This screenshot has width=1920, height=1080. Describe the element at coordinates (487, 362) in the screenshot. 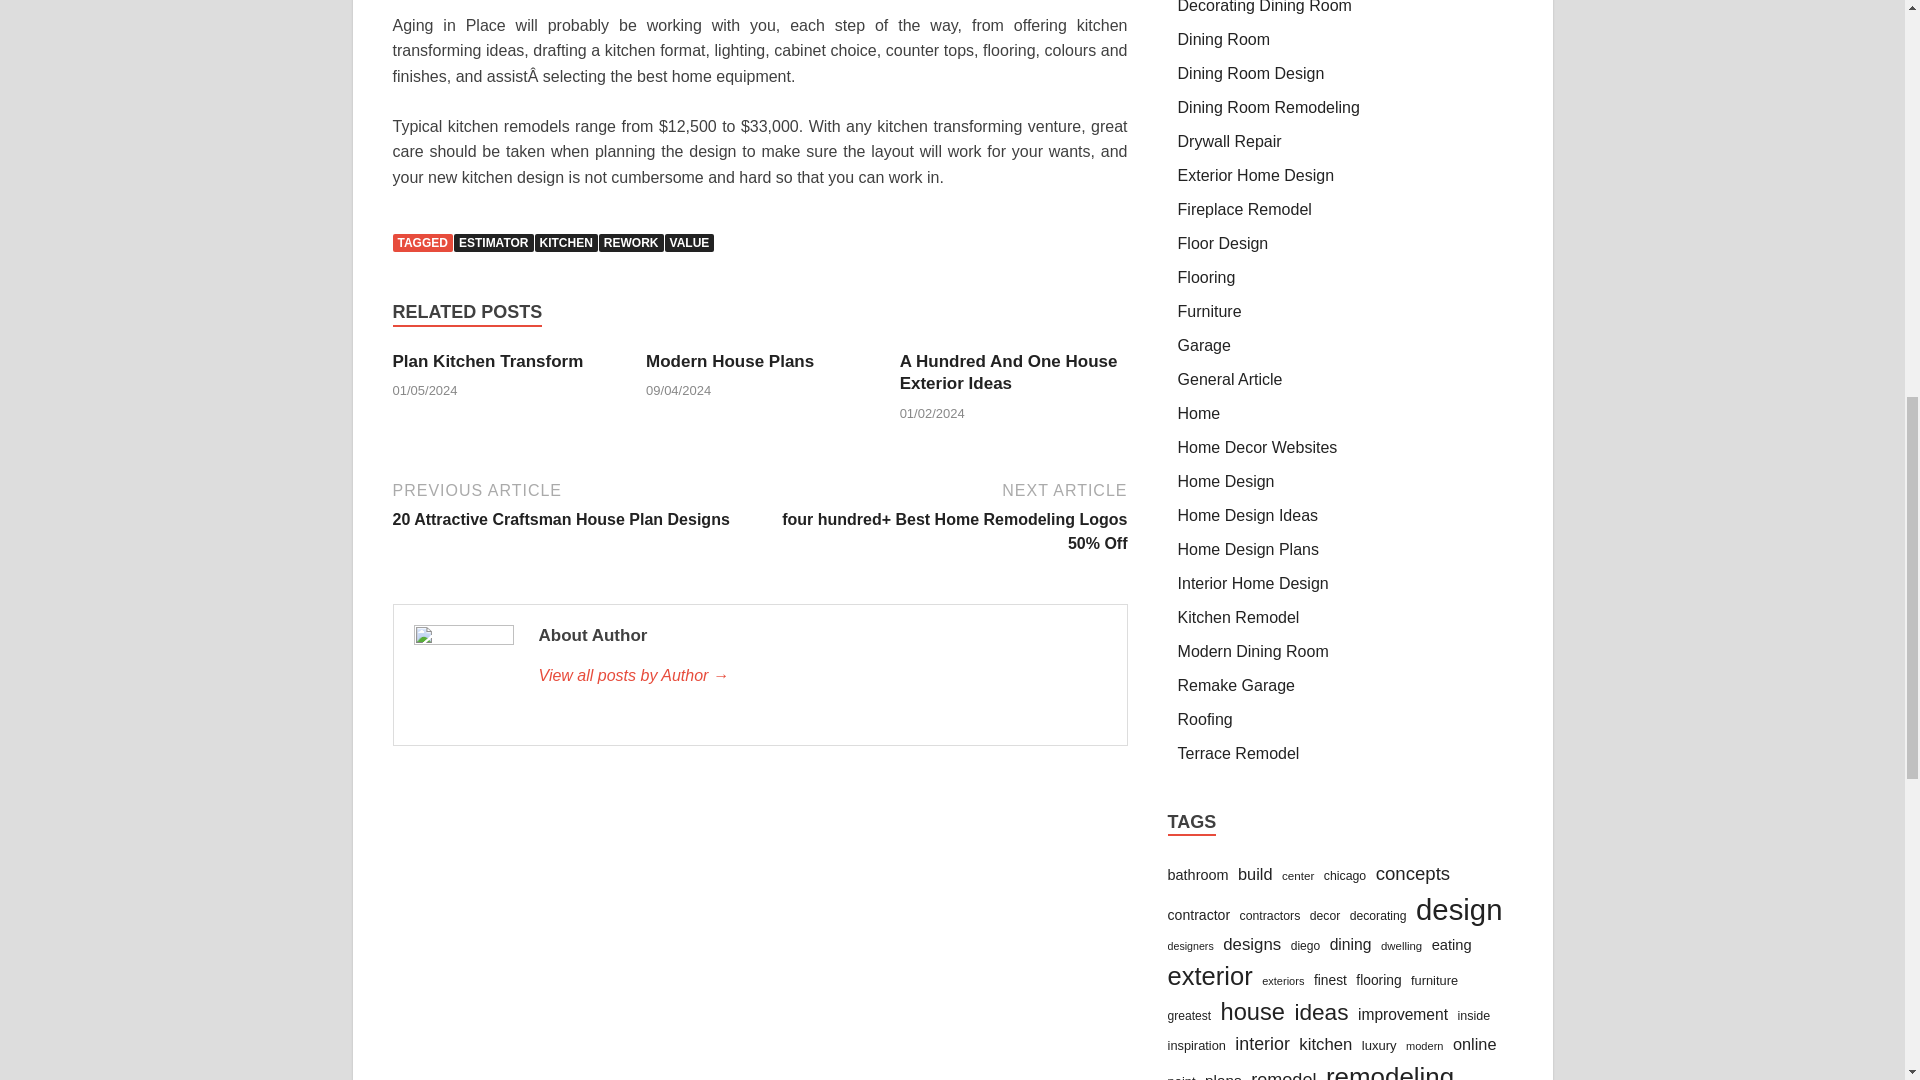

I see `Plan Kitchen Transform` at that location.